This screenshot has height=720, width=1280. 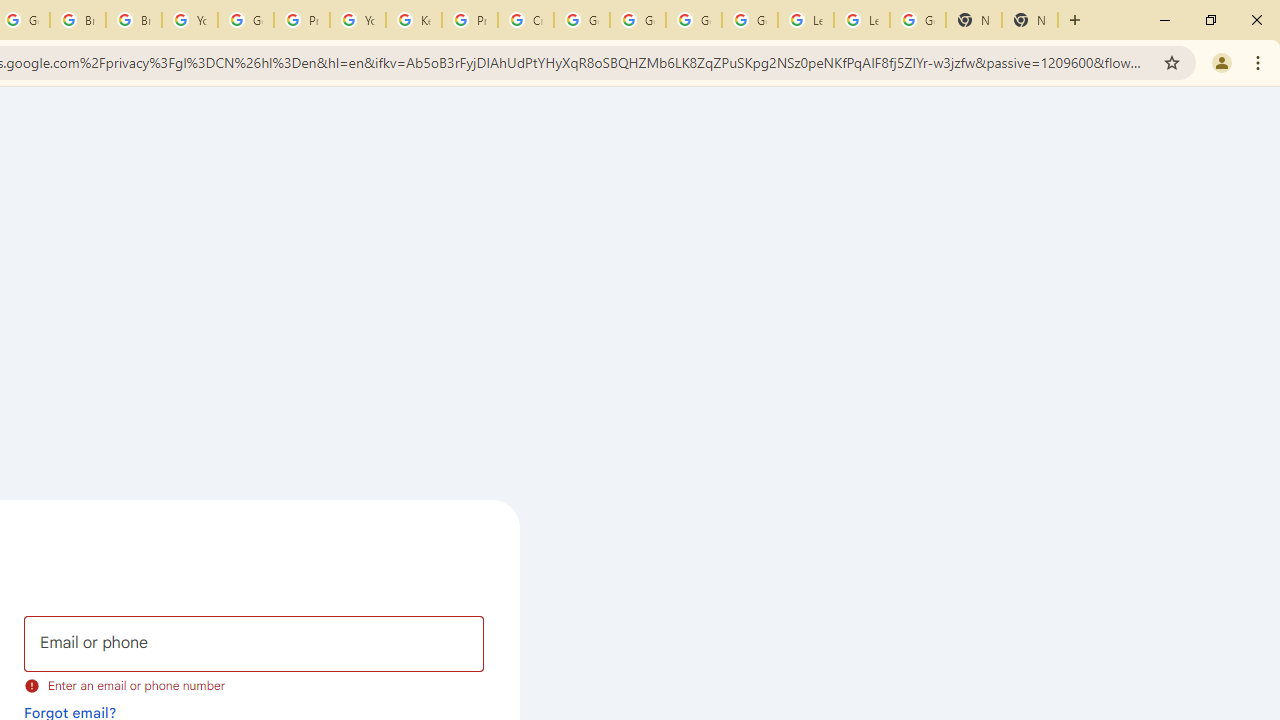 What do you see at coordinates (693, 20) in the screenshot?
I see `Google Account Help` at bounding box center [693, 20].